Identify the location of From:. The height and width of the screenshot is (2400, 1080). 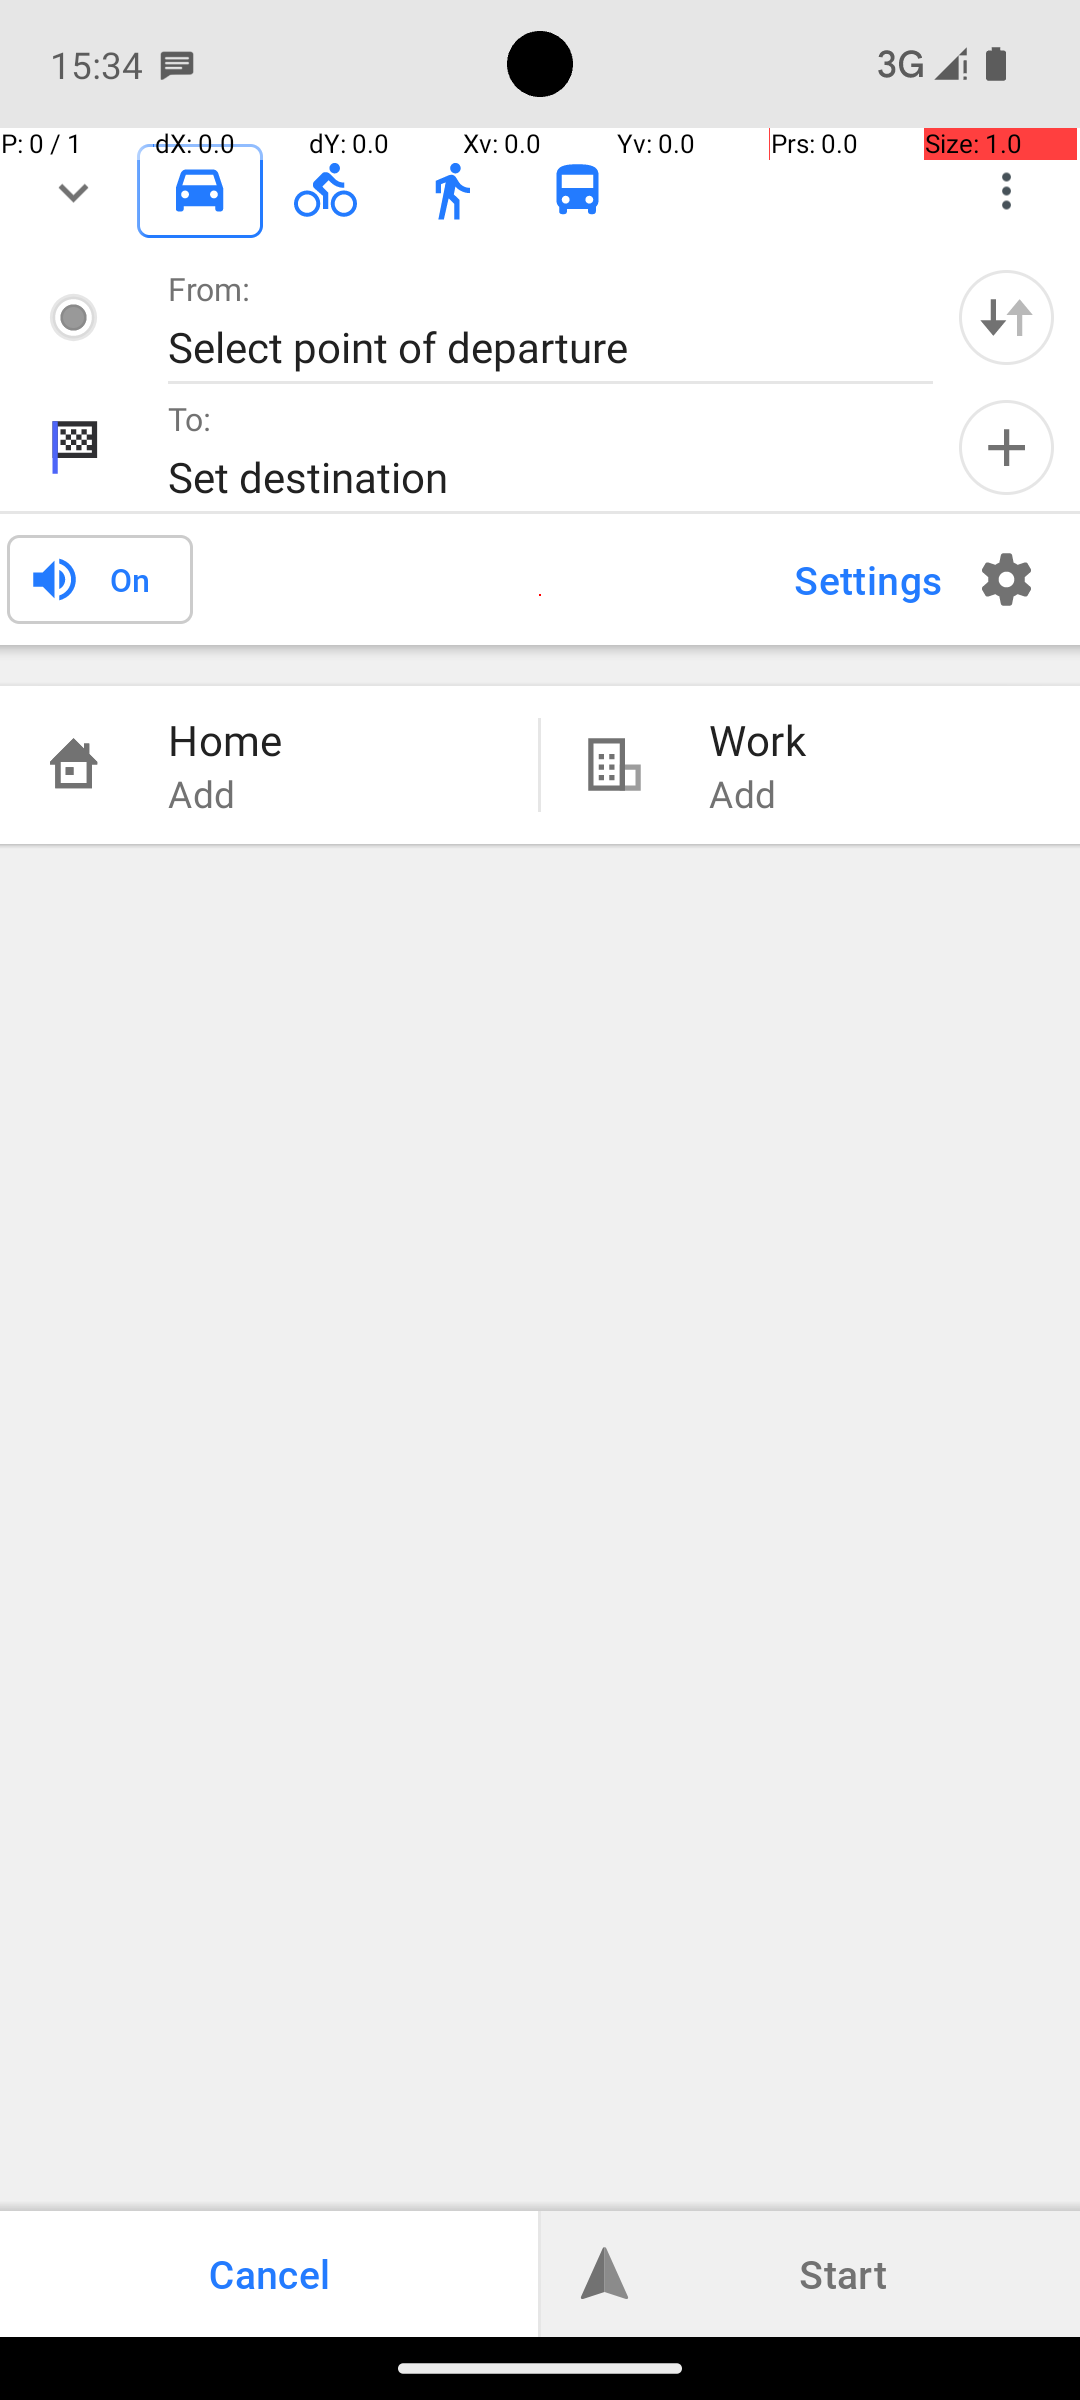
(210, 288).